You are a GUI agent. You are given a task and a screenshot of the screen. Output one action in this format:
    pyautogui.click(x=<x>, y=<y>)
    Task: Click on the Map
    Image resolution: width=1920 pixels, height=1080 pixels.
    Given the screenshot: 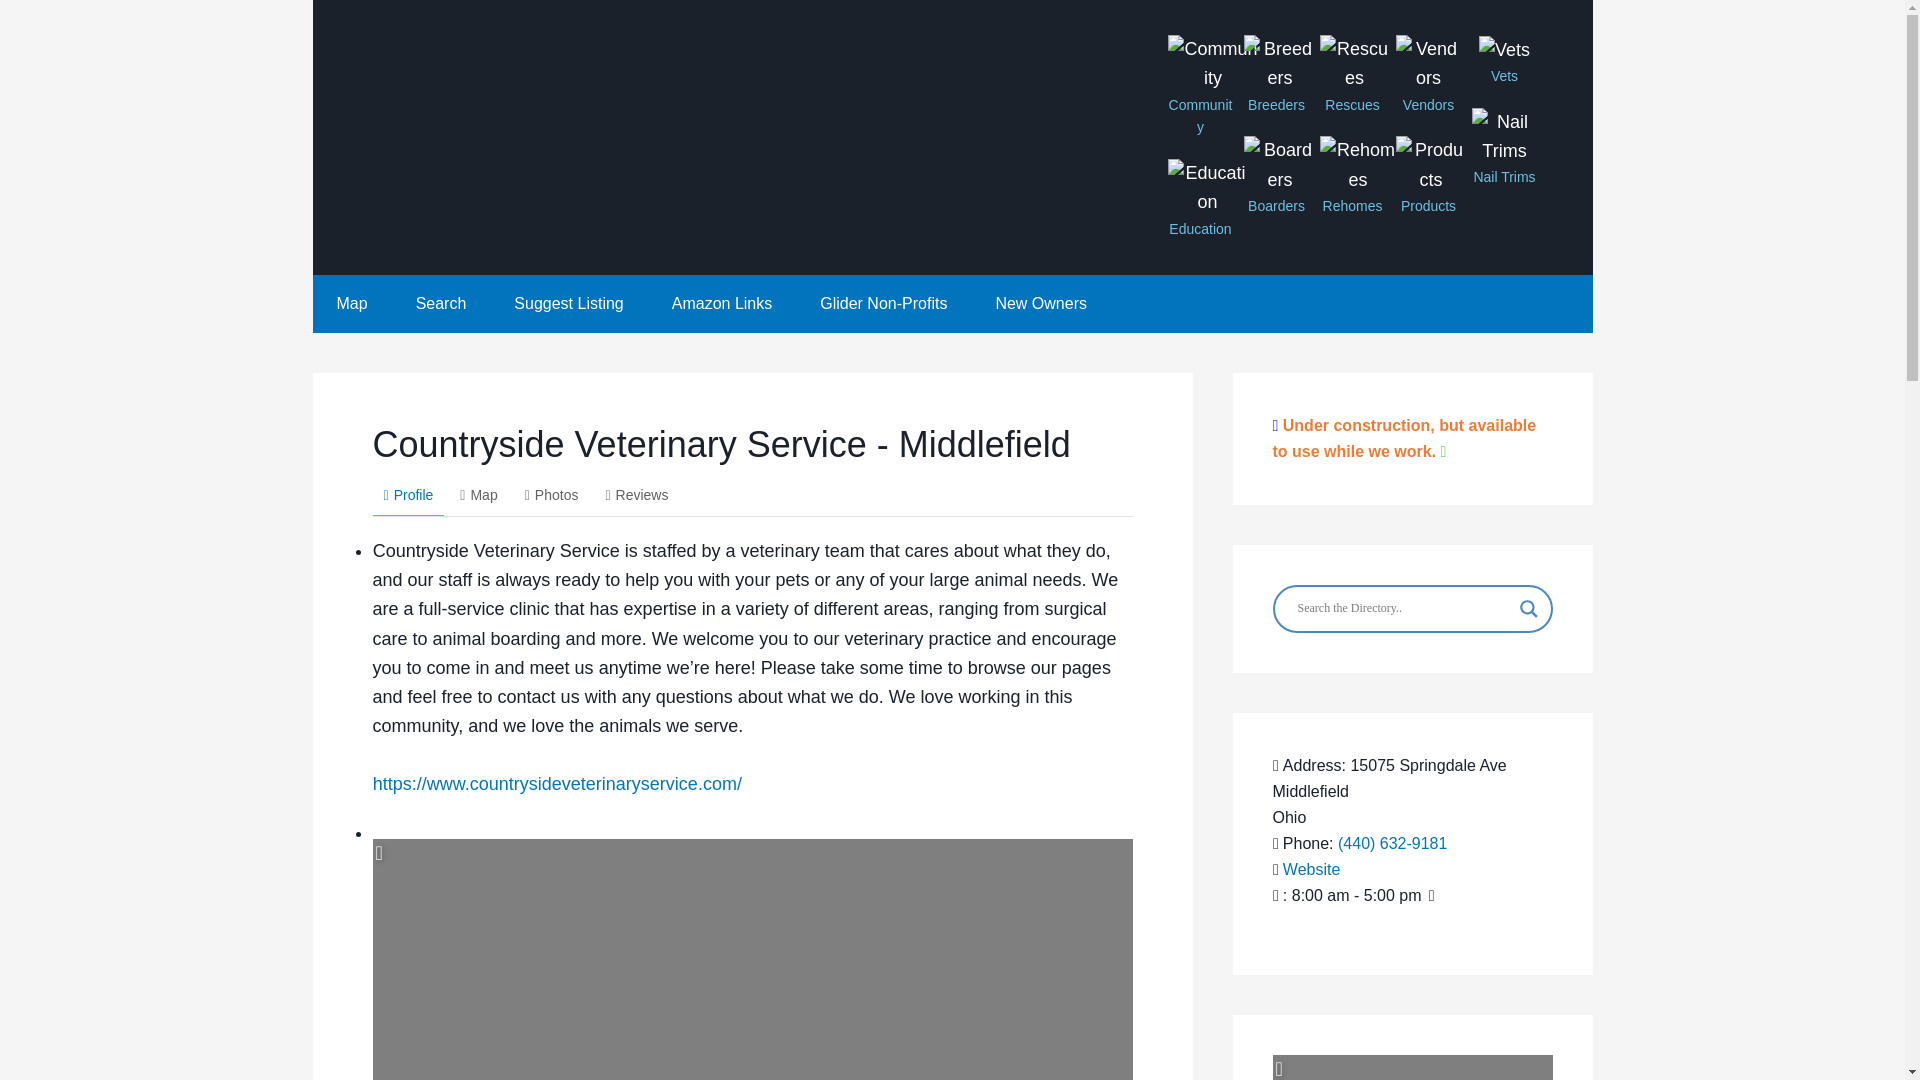 What is the action you would take?
    pyautogui.click(x=478, y=496)
    